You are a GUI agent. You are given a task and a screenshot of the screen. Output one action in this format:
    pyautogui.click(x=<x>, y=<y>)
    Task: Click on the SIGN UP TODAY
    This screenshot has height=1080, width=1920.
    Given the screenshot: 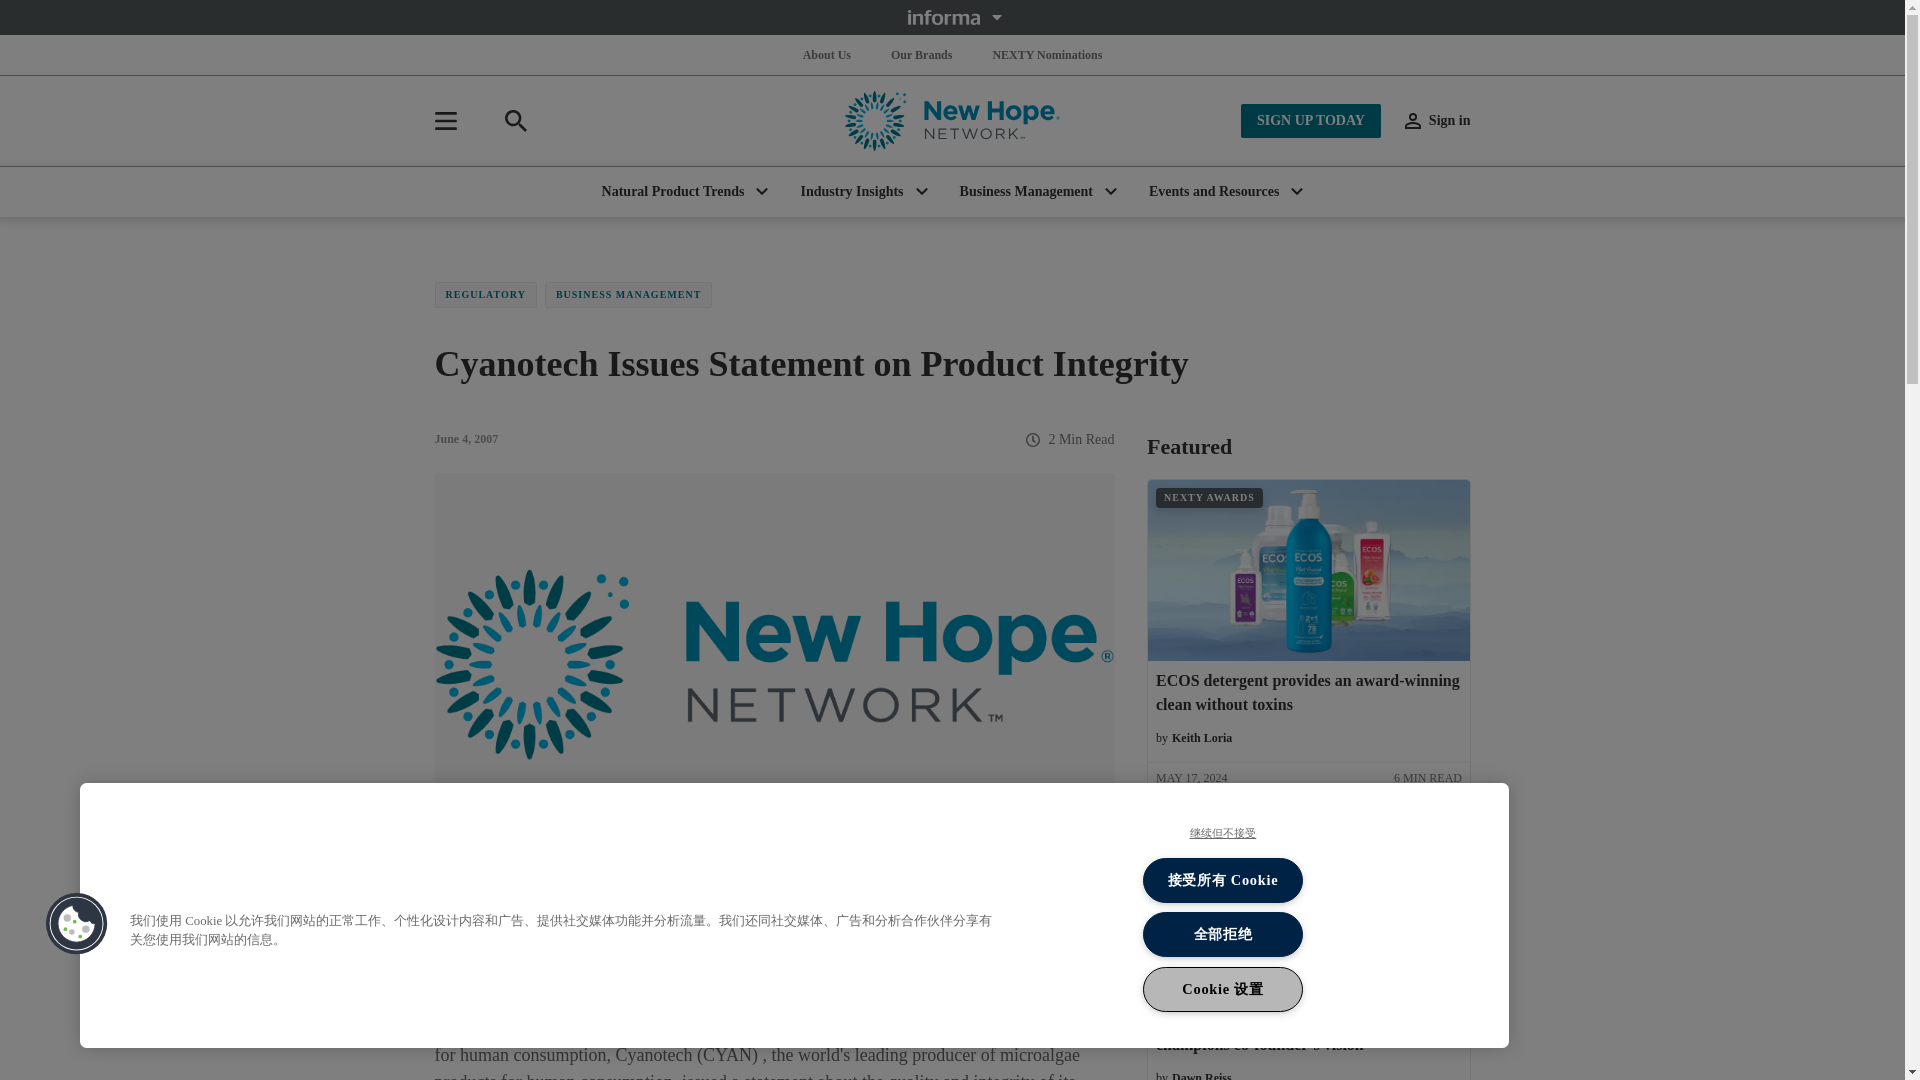 What is the action you would take?
    pyautogui.click(x=1310, y=120)
    